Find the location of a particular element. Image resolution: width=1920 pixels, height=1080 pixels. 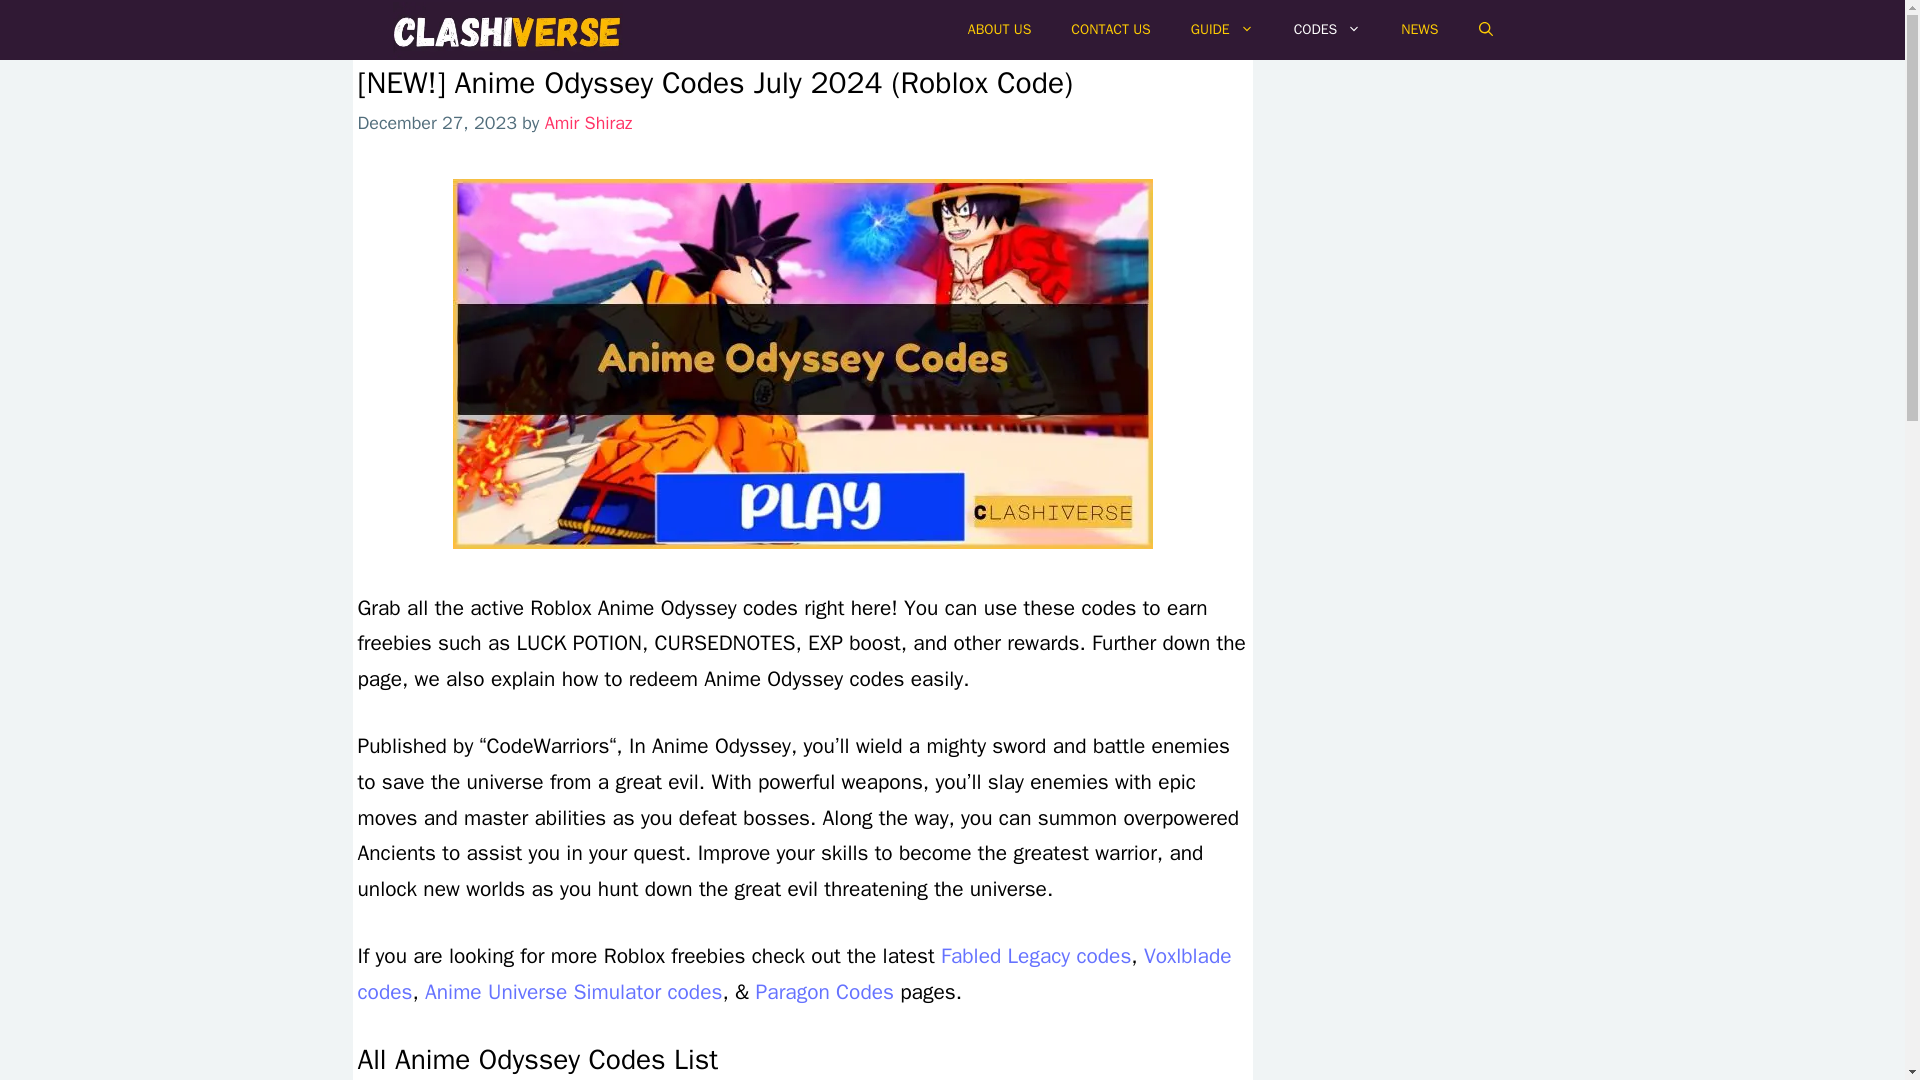

CONTACT US is located at coordinates (1110, 30).